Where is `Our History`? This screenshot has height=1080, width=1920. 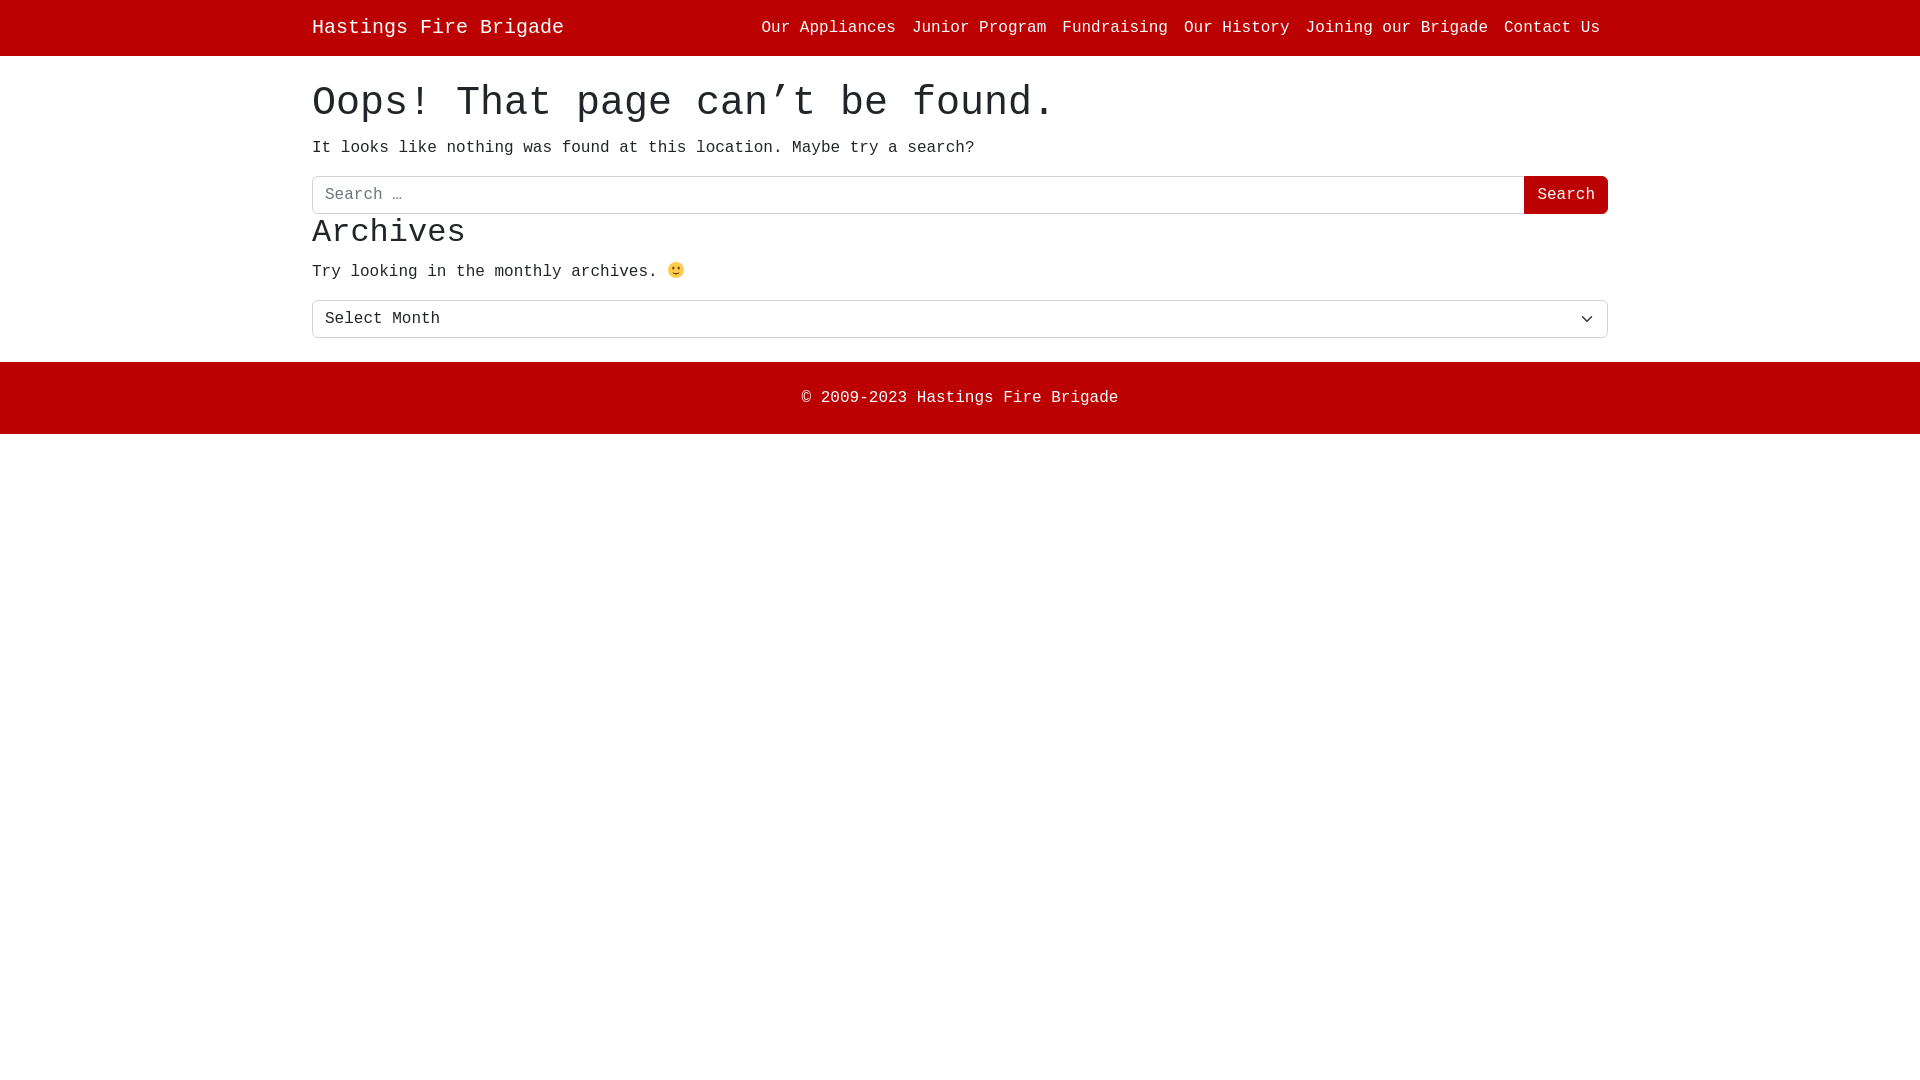
Our History is located at coordinates (1237, 28).